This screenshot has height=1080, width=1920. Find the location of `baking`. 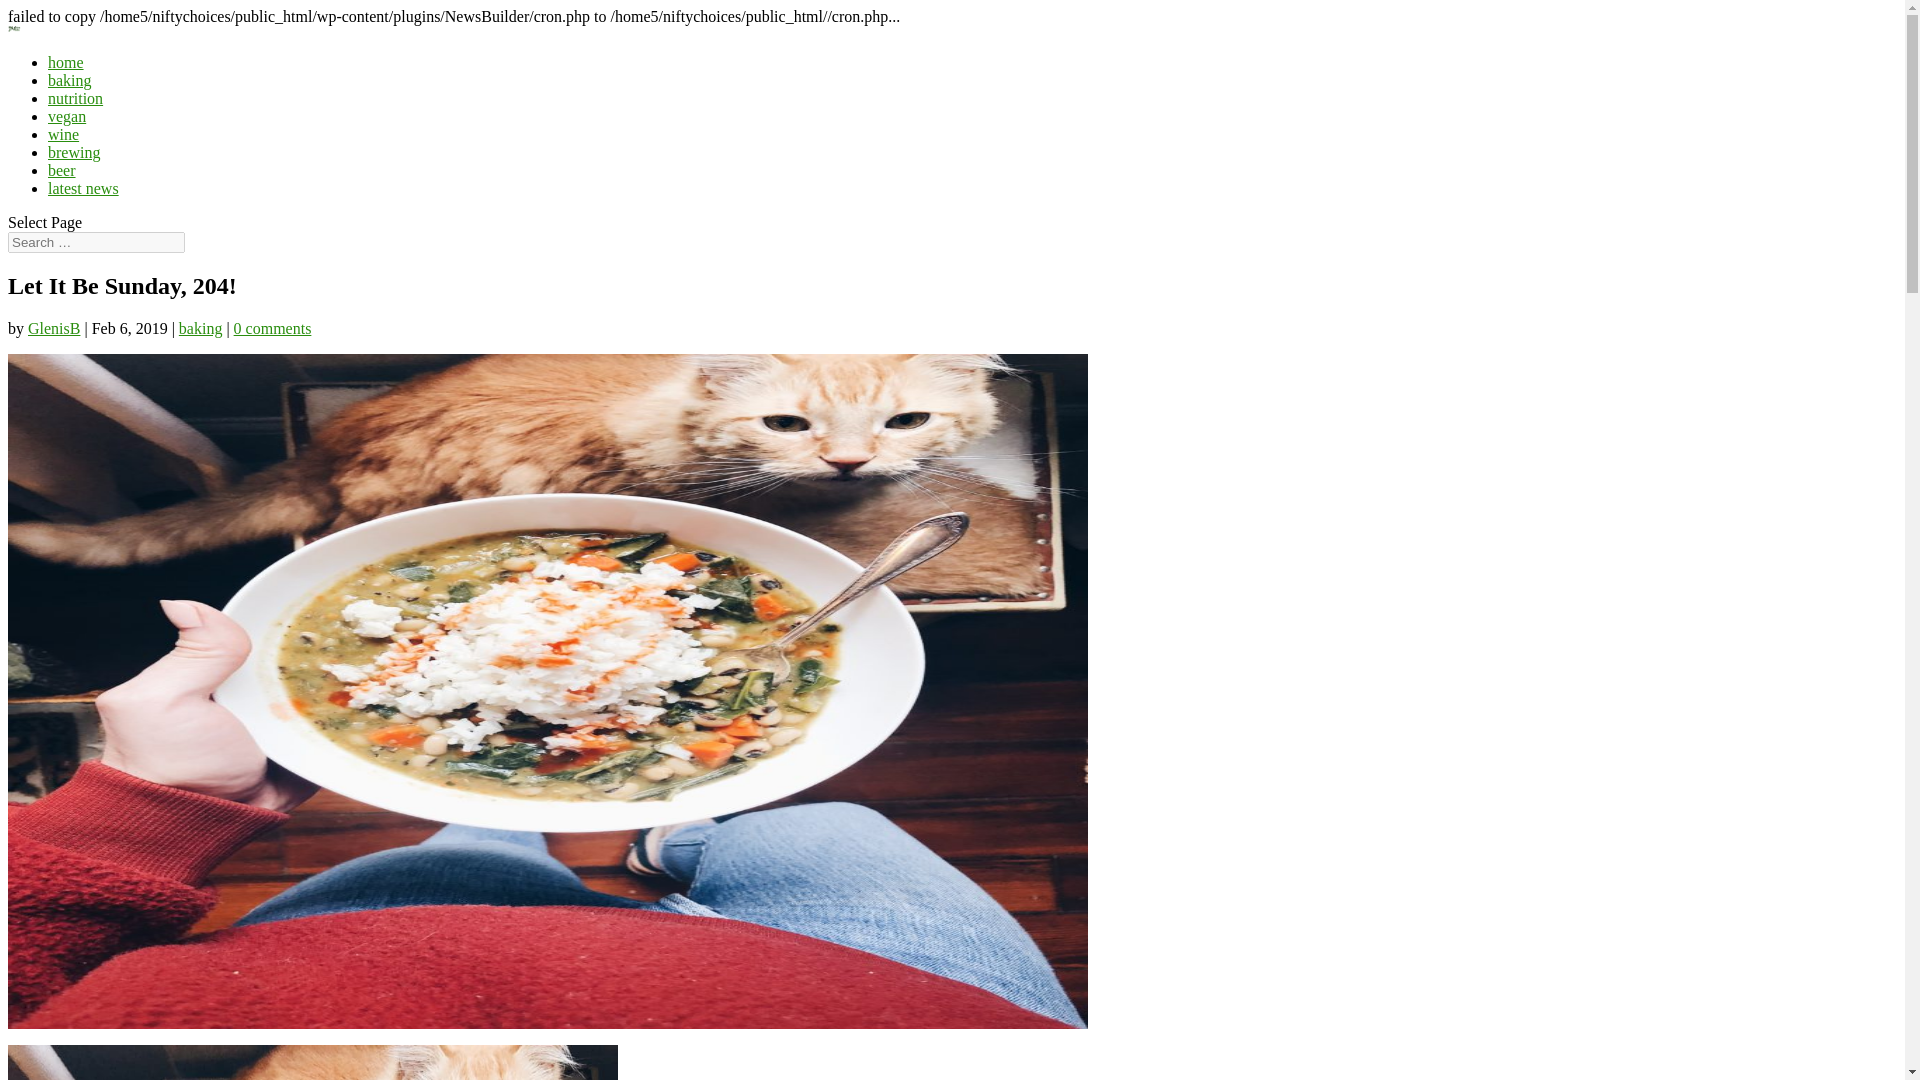

baking is located at coordinates (200, 328).